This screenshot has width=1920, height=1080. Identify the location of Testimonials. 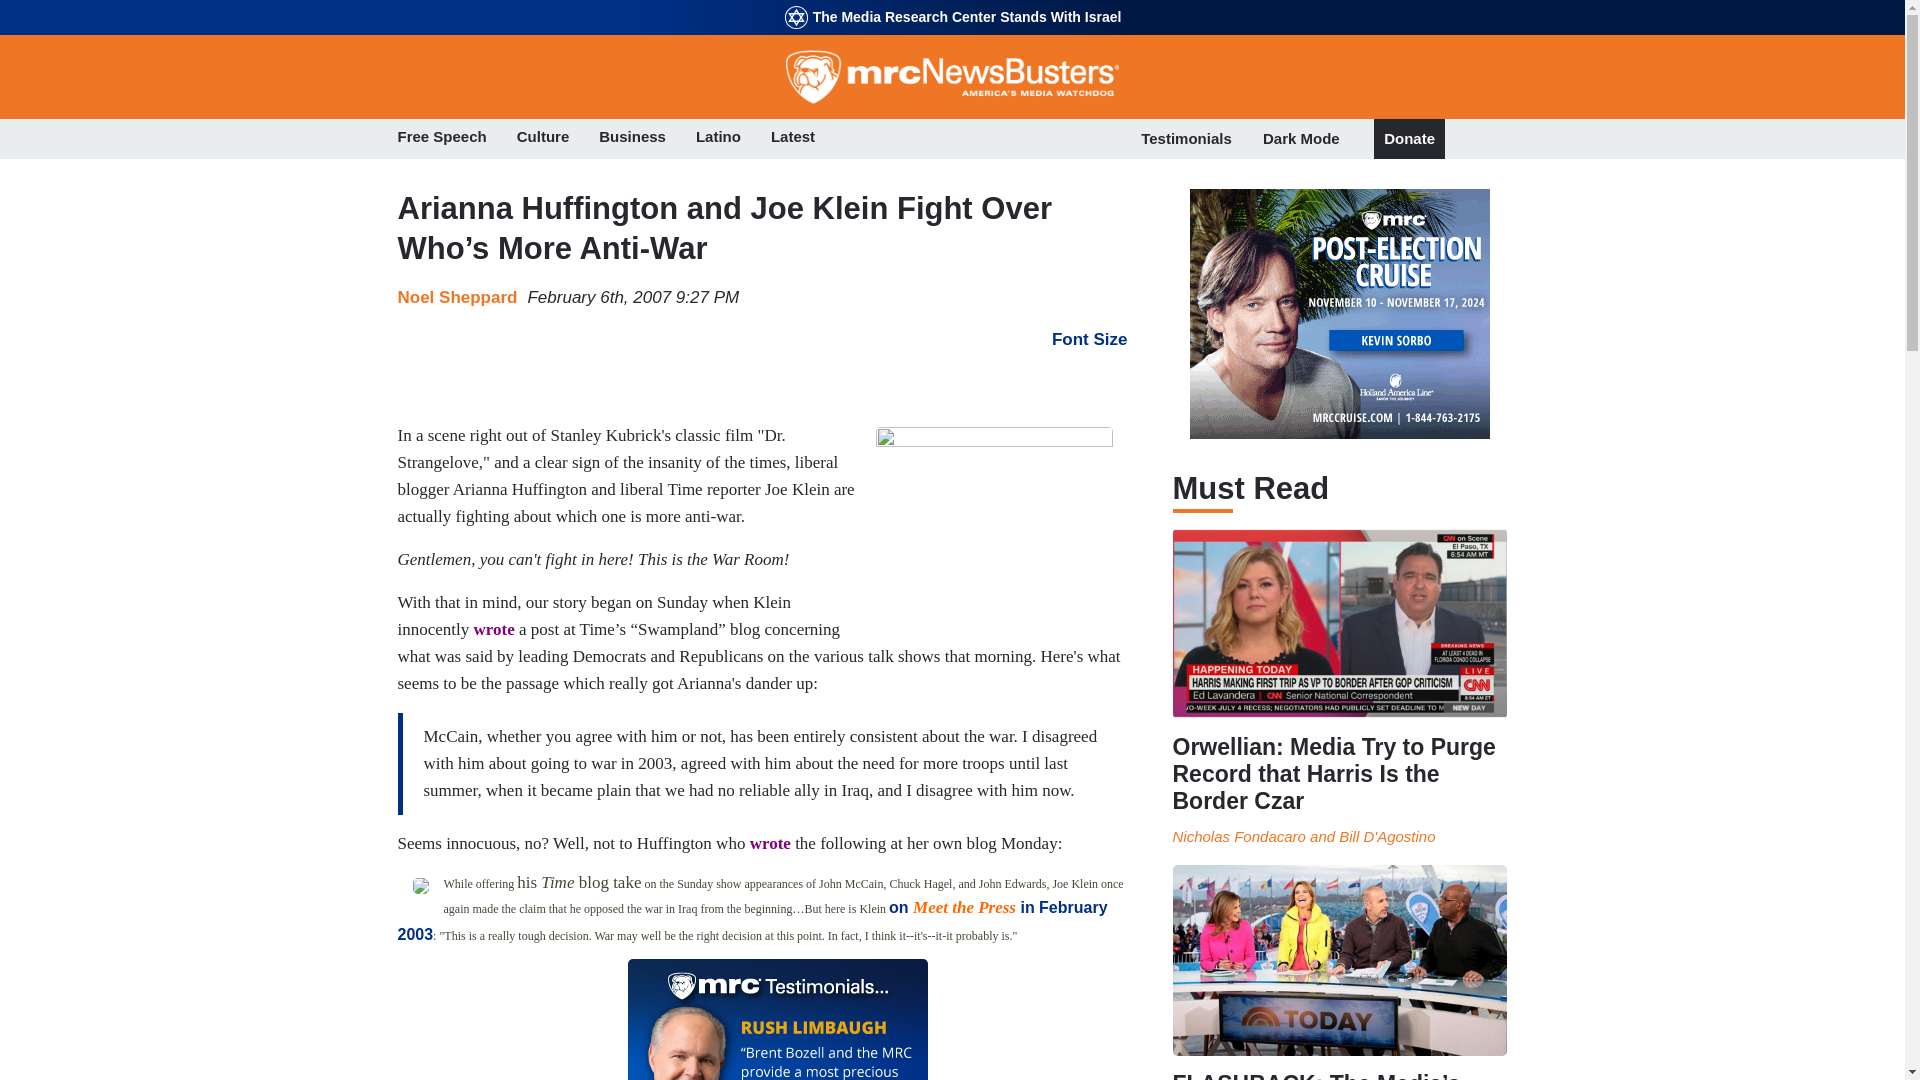
(1186, 138).